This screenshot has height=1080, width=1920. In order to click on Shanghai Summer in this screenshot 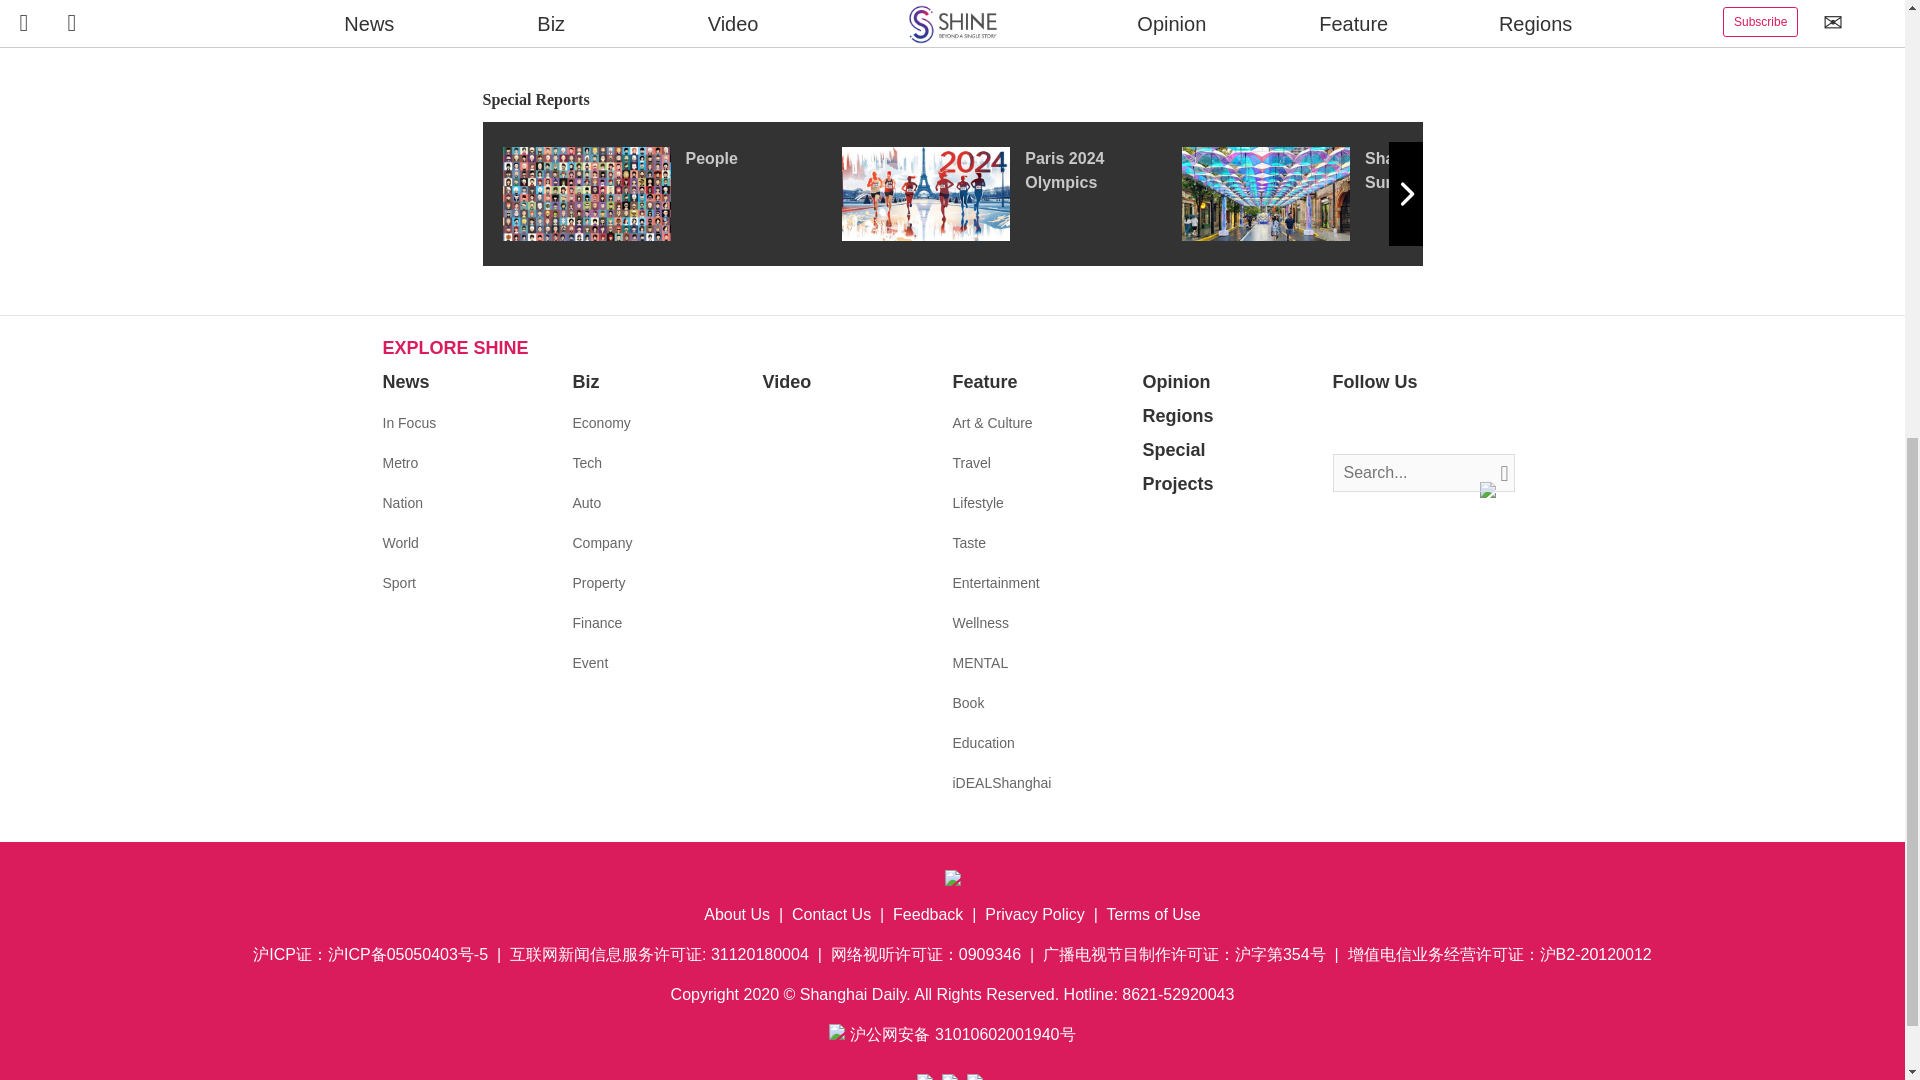, I will do `click(1351, 193)`.